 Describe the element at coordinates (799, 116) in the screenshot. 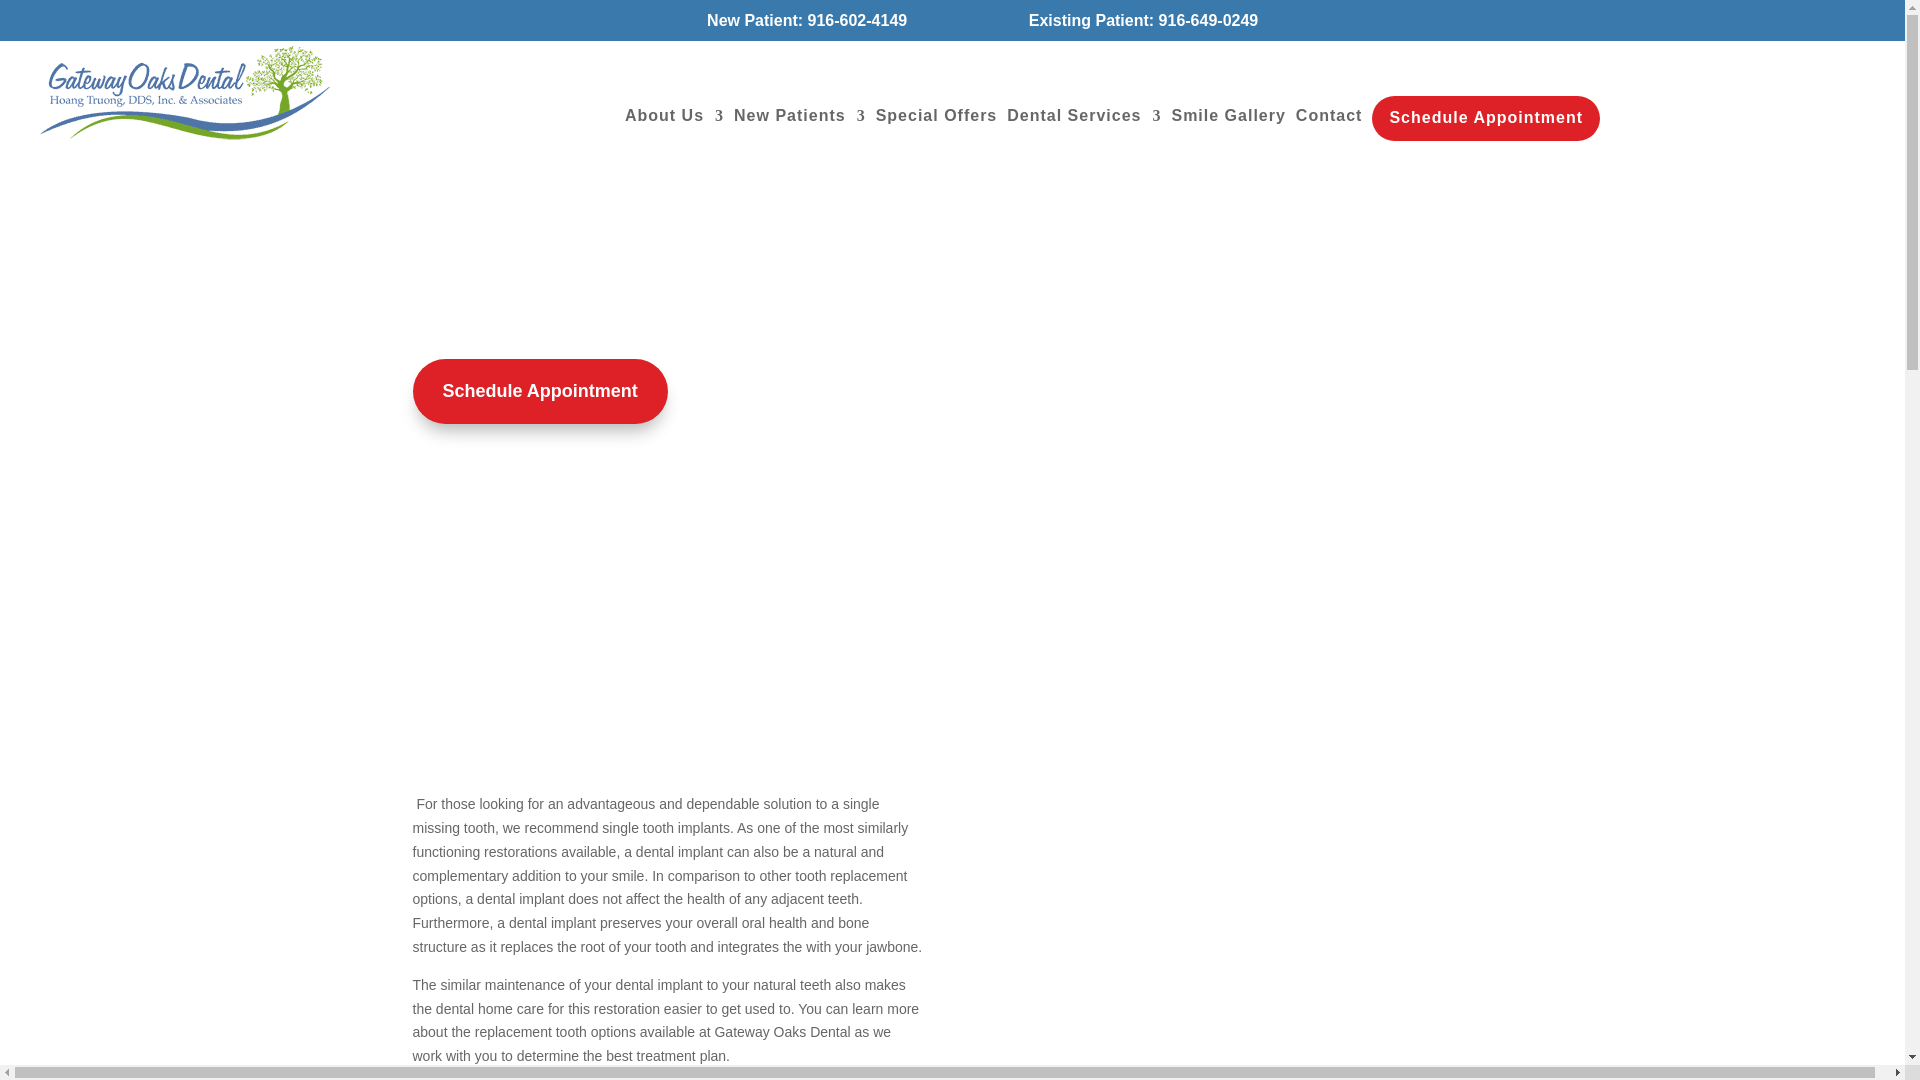

I see `New Patients` at that location.